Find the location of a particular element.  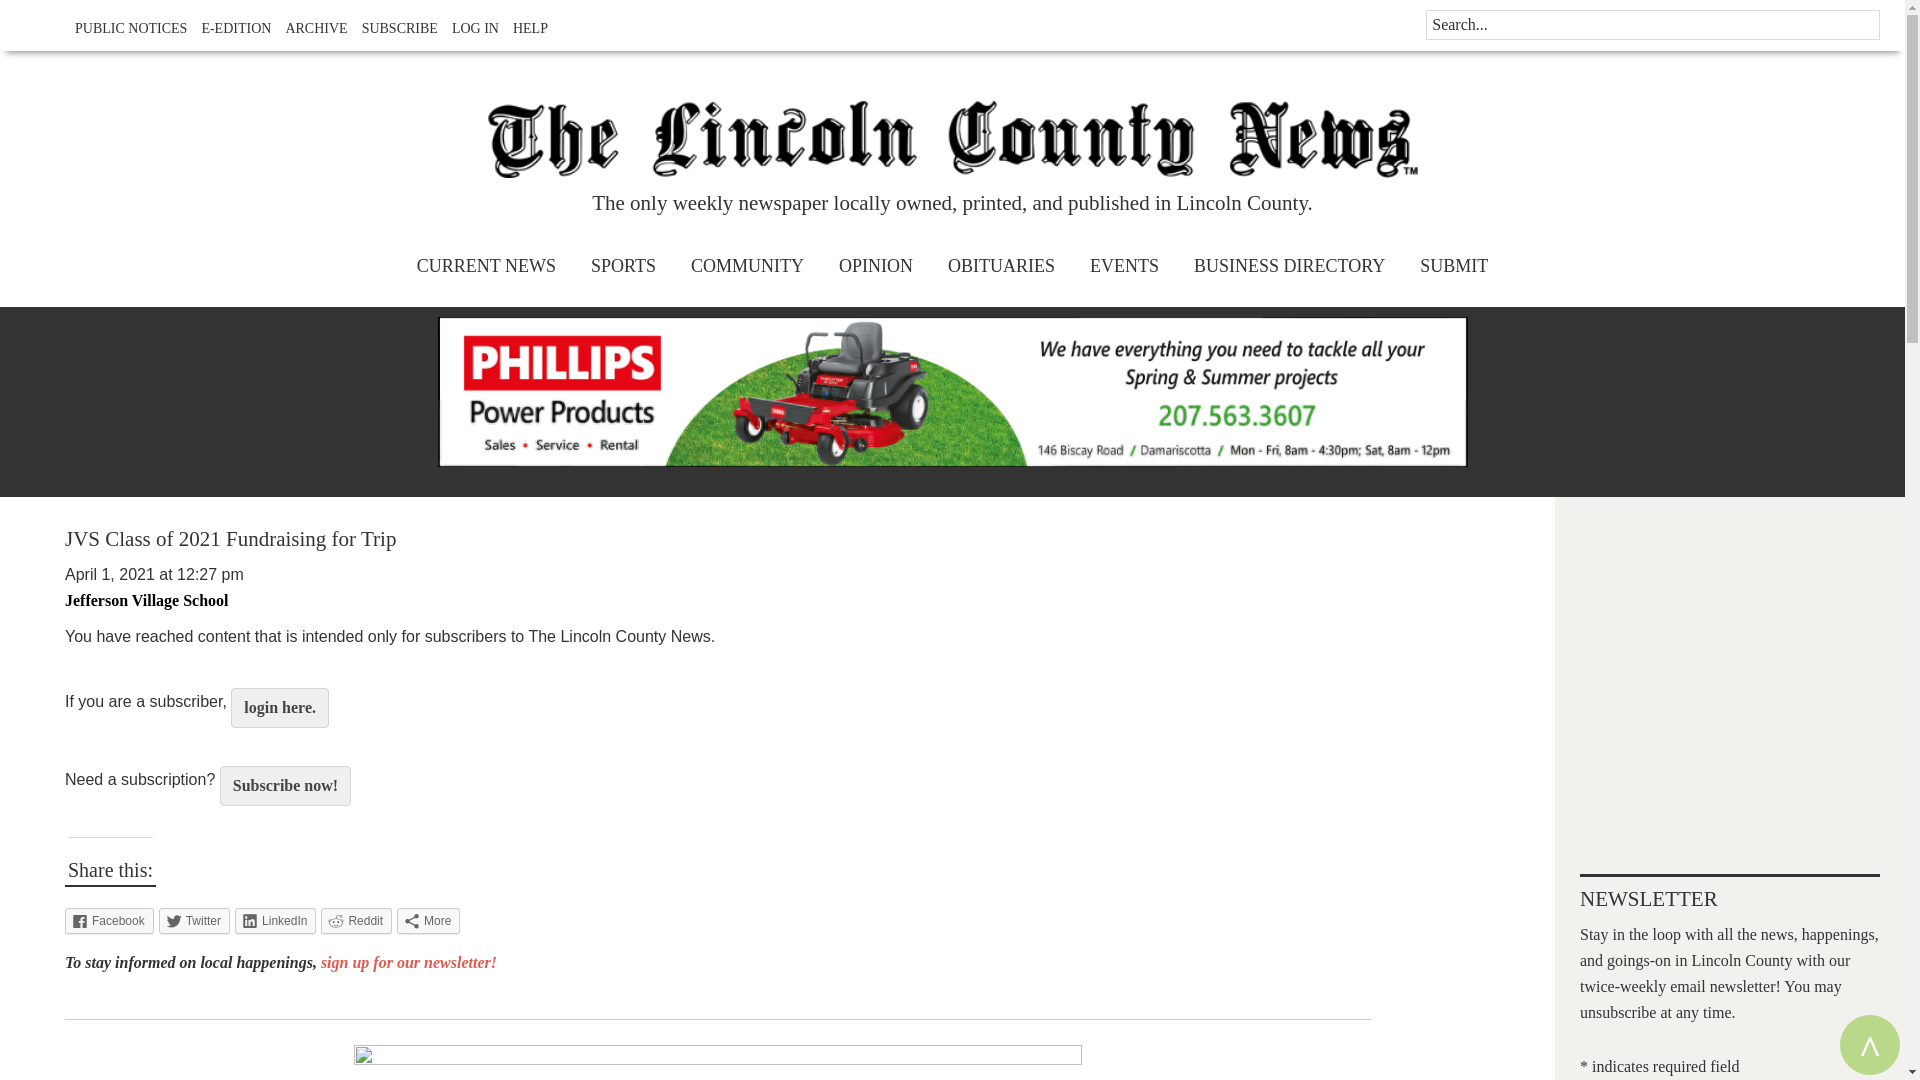

SUBSCRIBE is located at coordinates (394, 28).